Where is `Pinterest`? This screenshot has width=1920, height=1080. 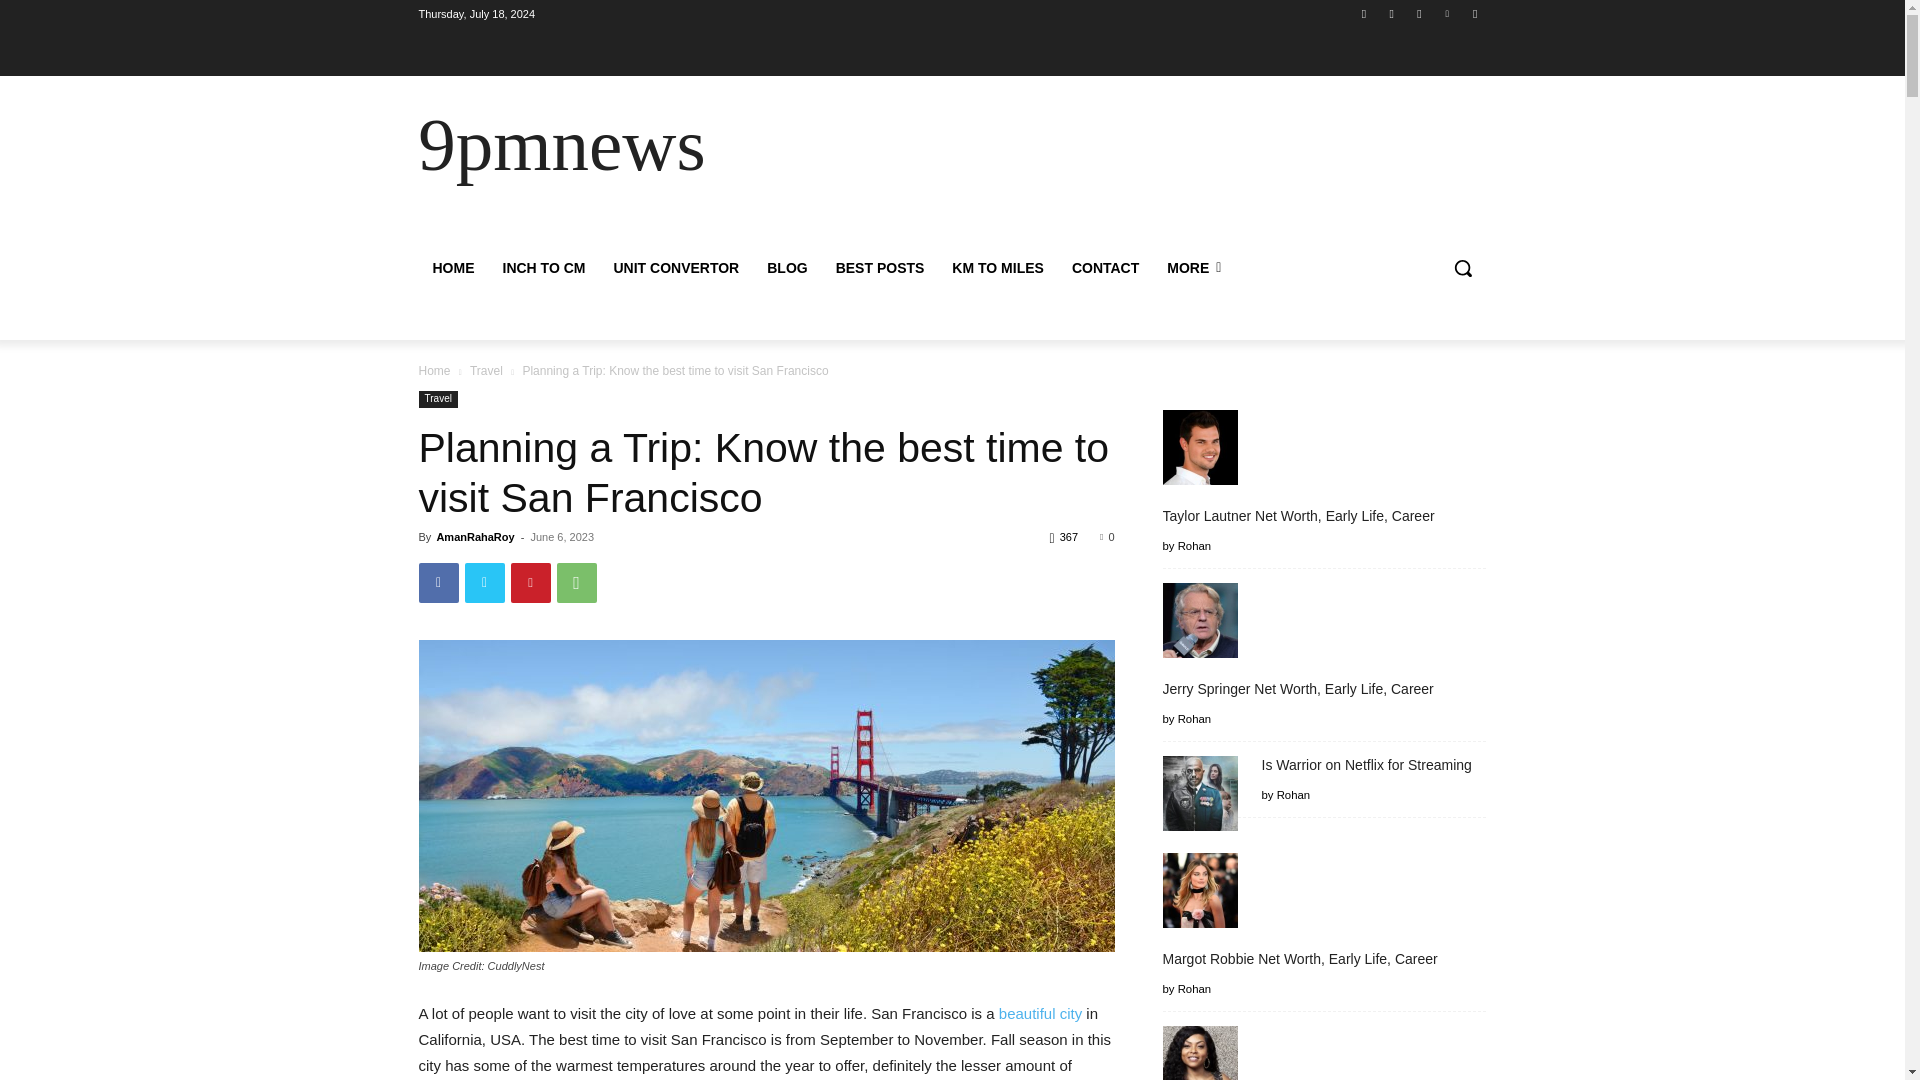 Pinterest is located at coordinates (530, 581).